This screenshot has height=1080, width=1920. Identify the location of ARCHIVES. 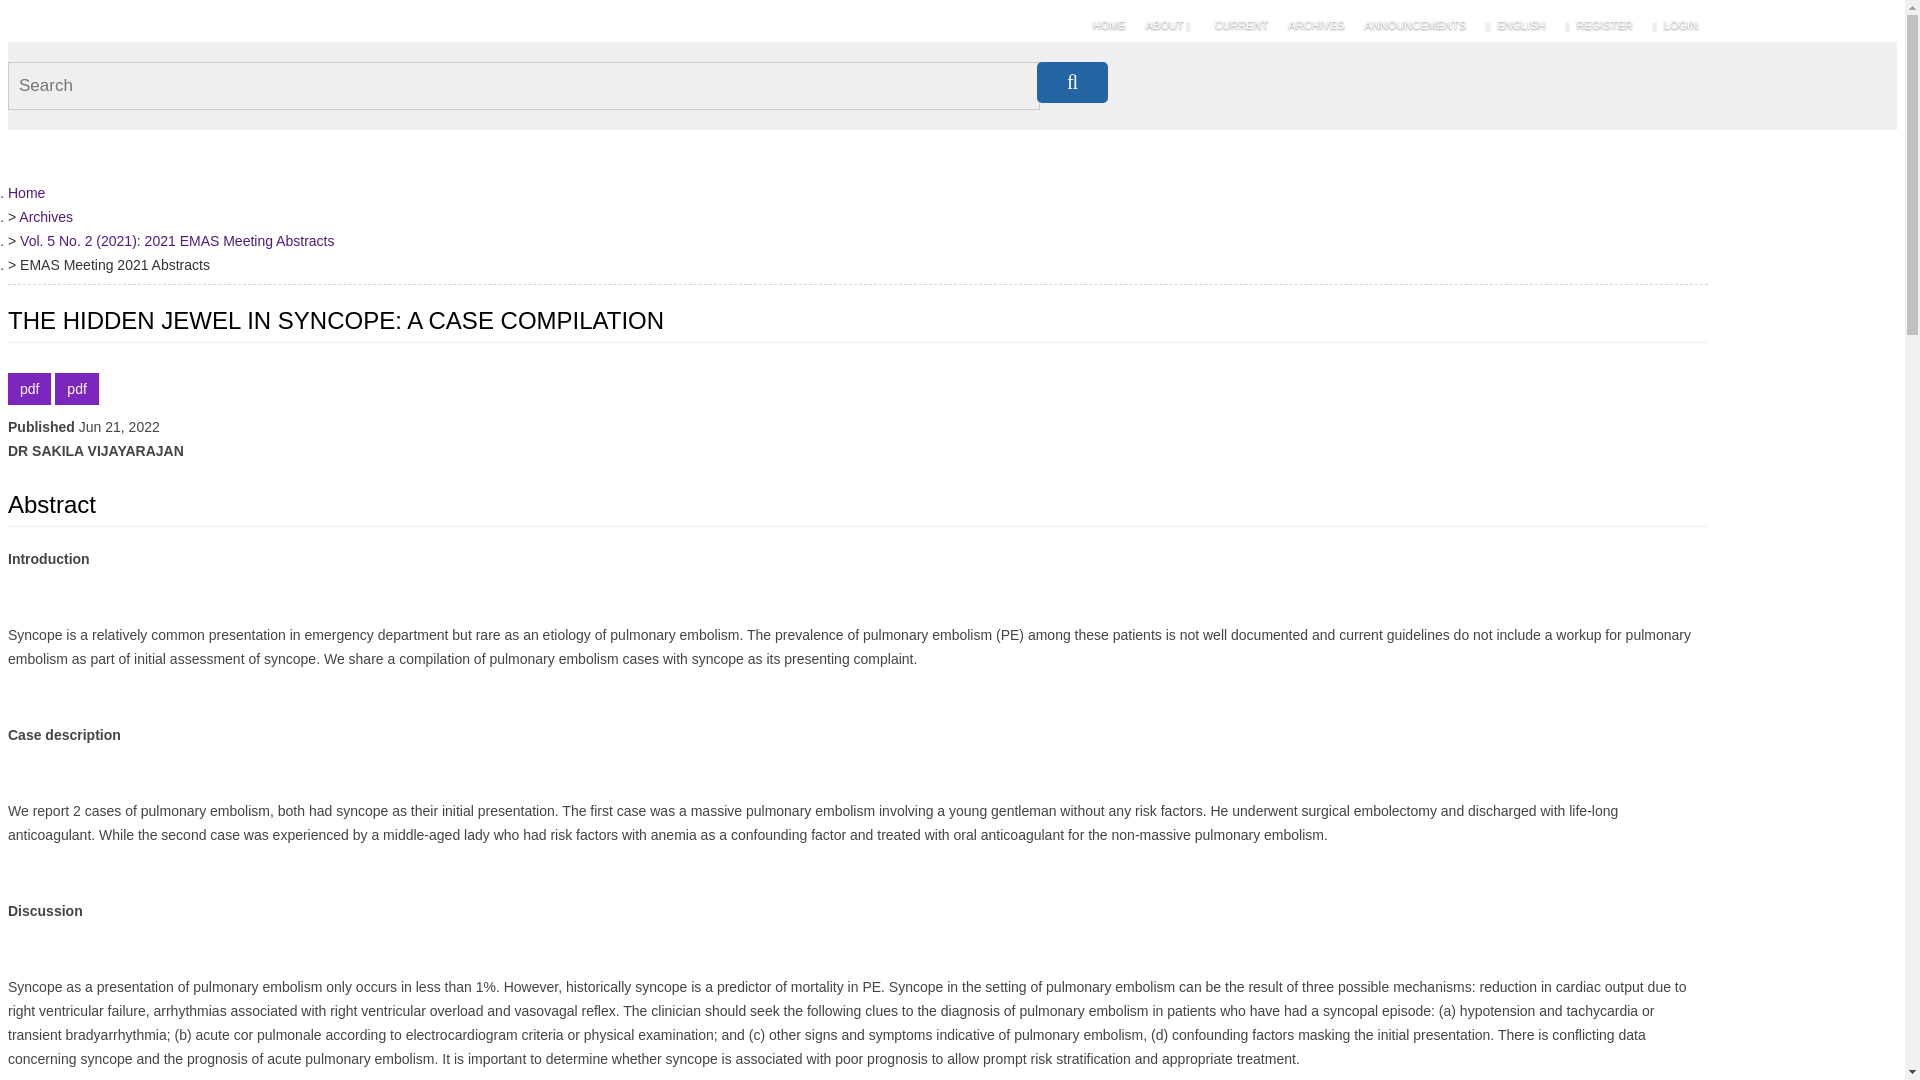
(1316, 24).